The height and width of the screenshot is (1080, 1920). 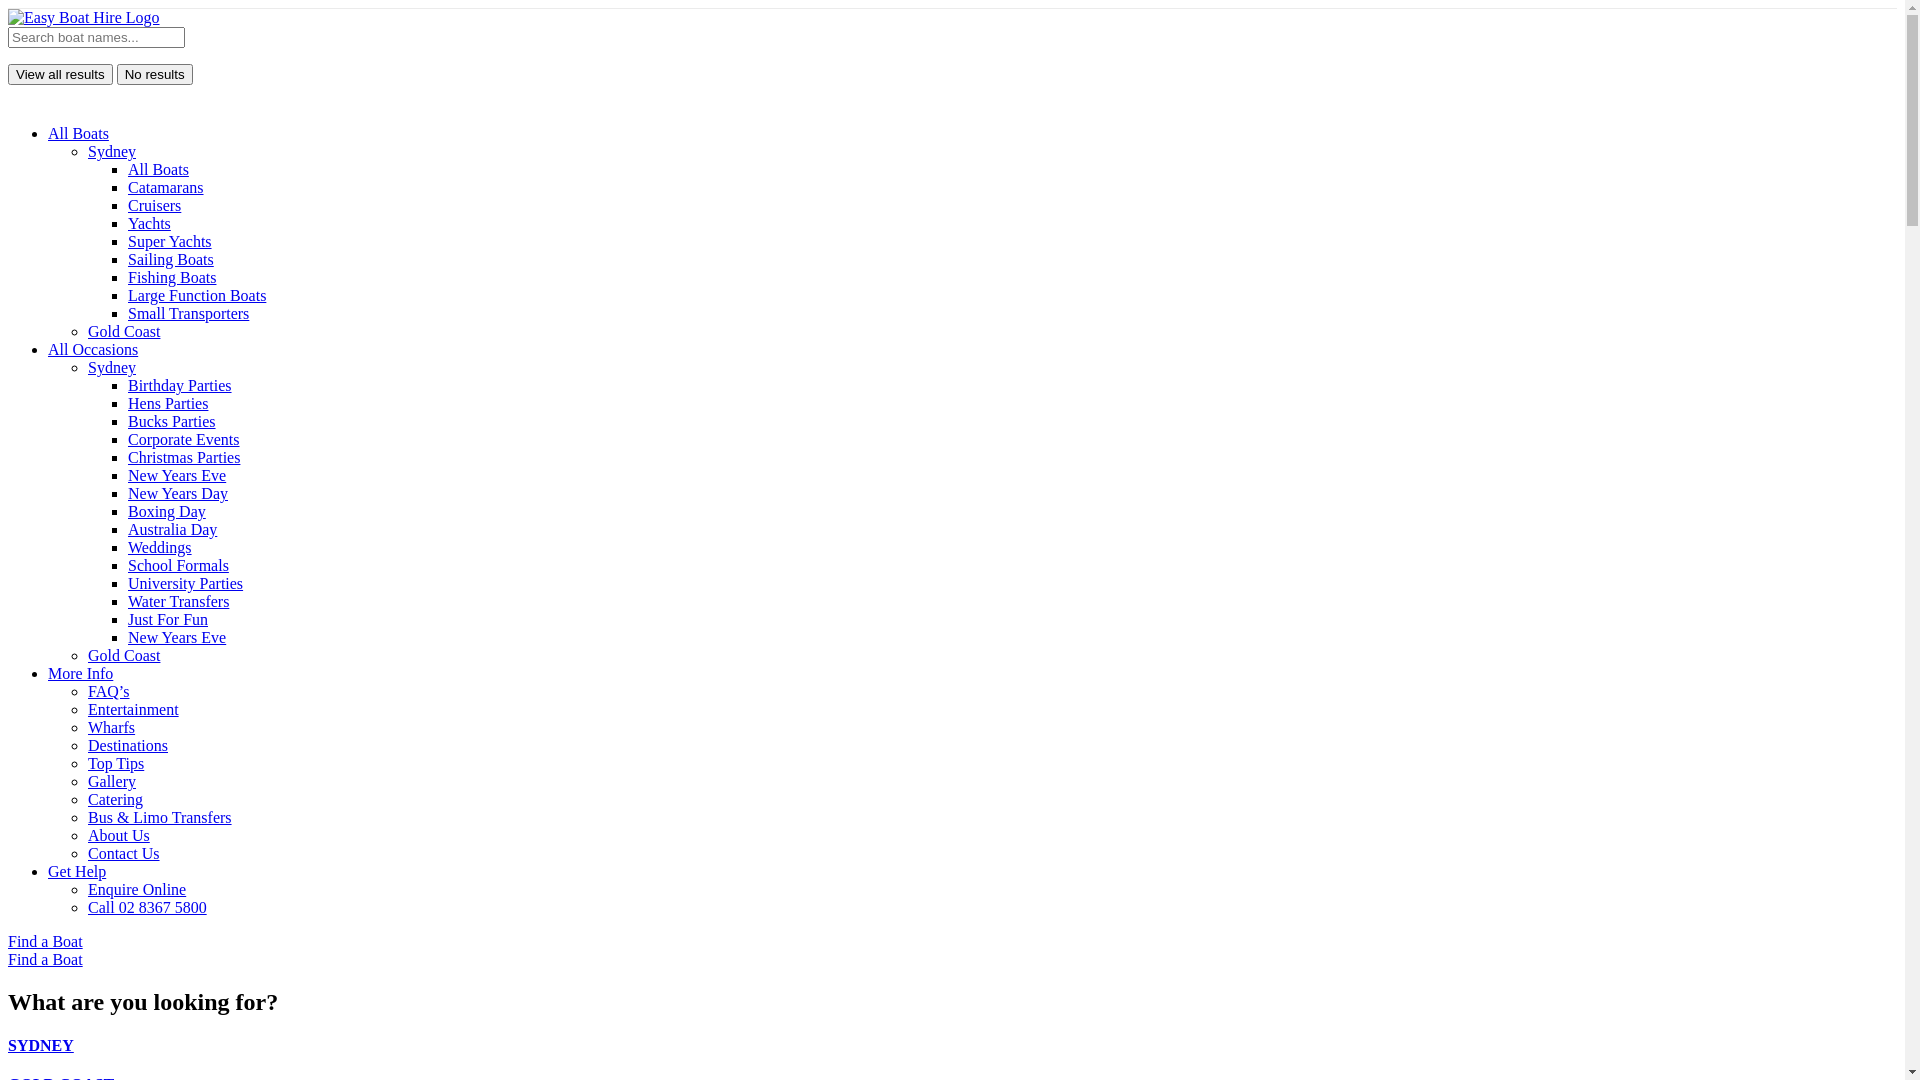 What do you see at coordinates (112, 728) in the screenshot?
I see `Wharfs` at bounding box center [112, 728].